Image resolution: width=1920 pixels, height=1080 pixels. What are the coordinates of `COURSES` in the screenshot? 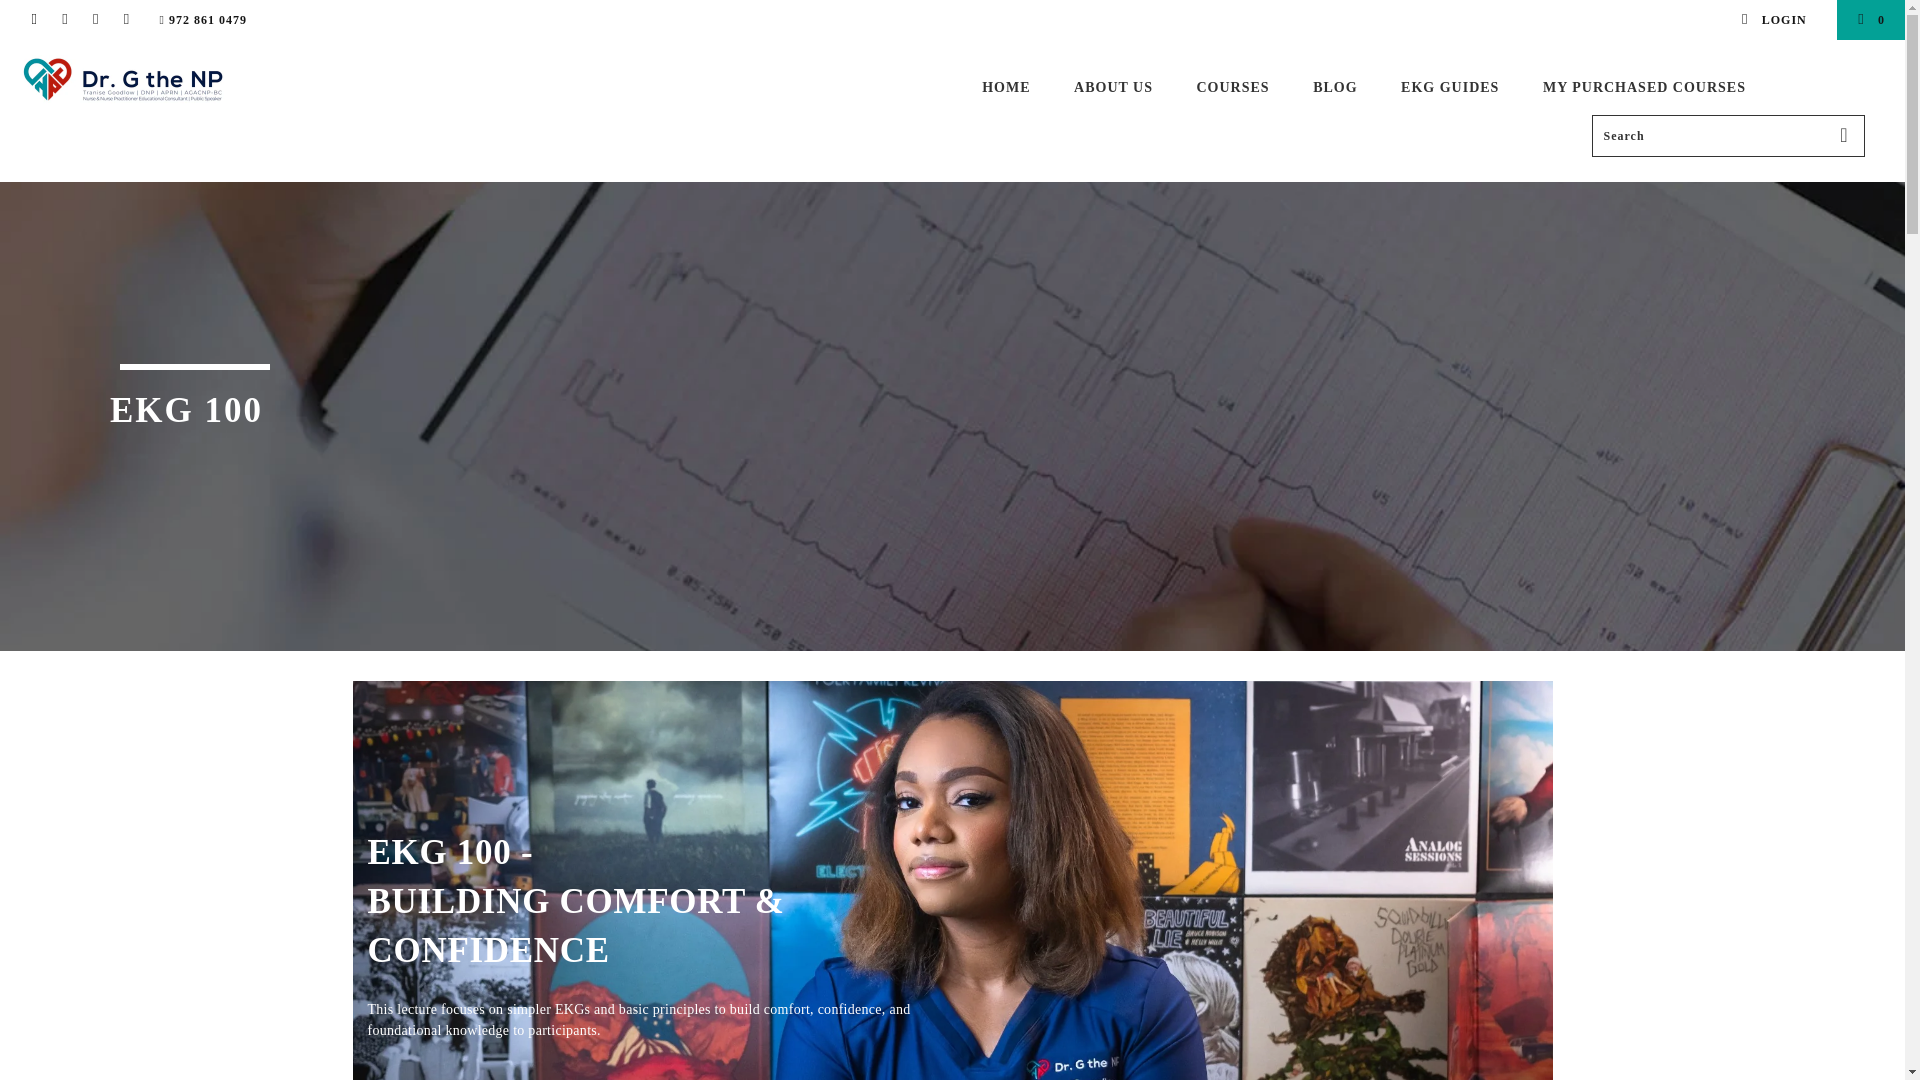 It's located at (1232, 88).